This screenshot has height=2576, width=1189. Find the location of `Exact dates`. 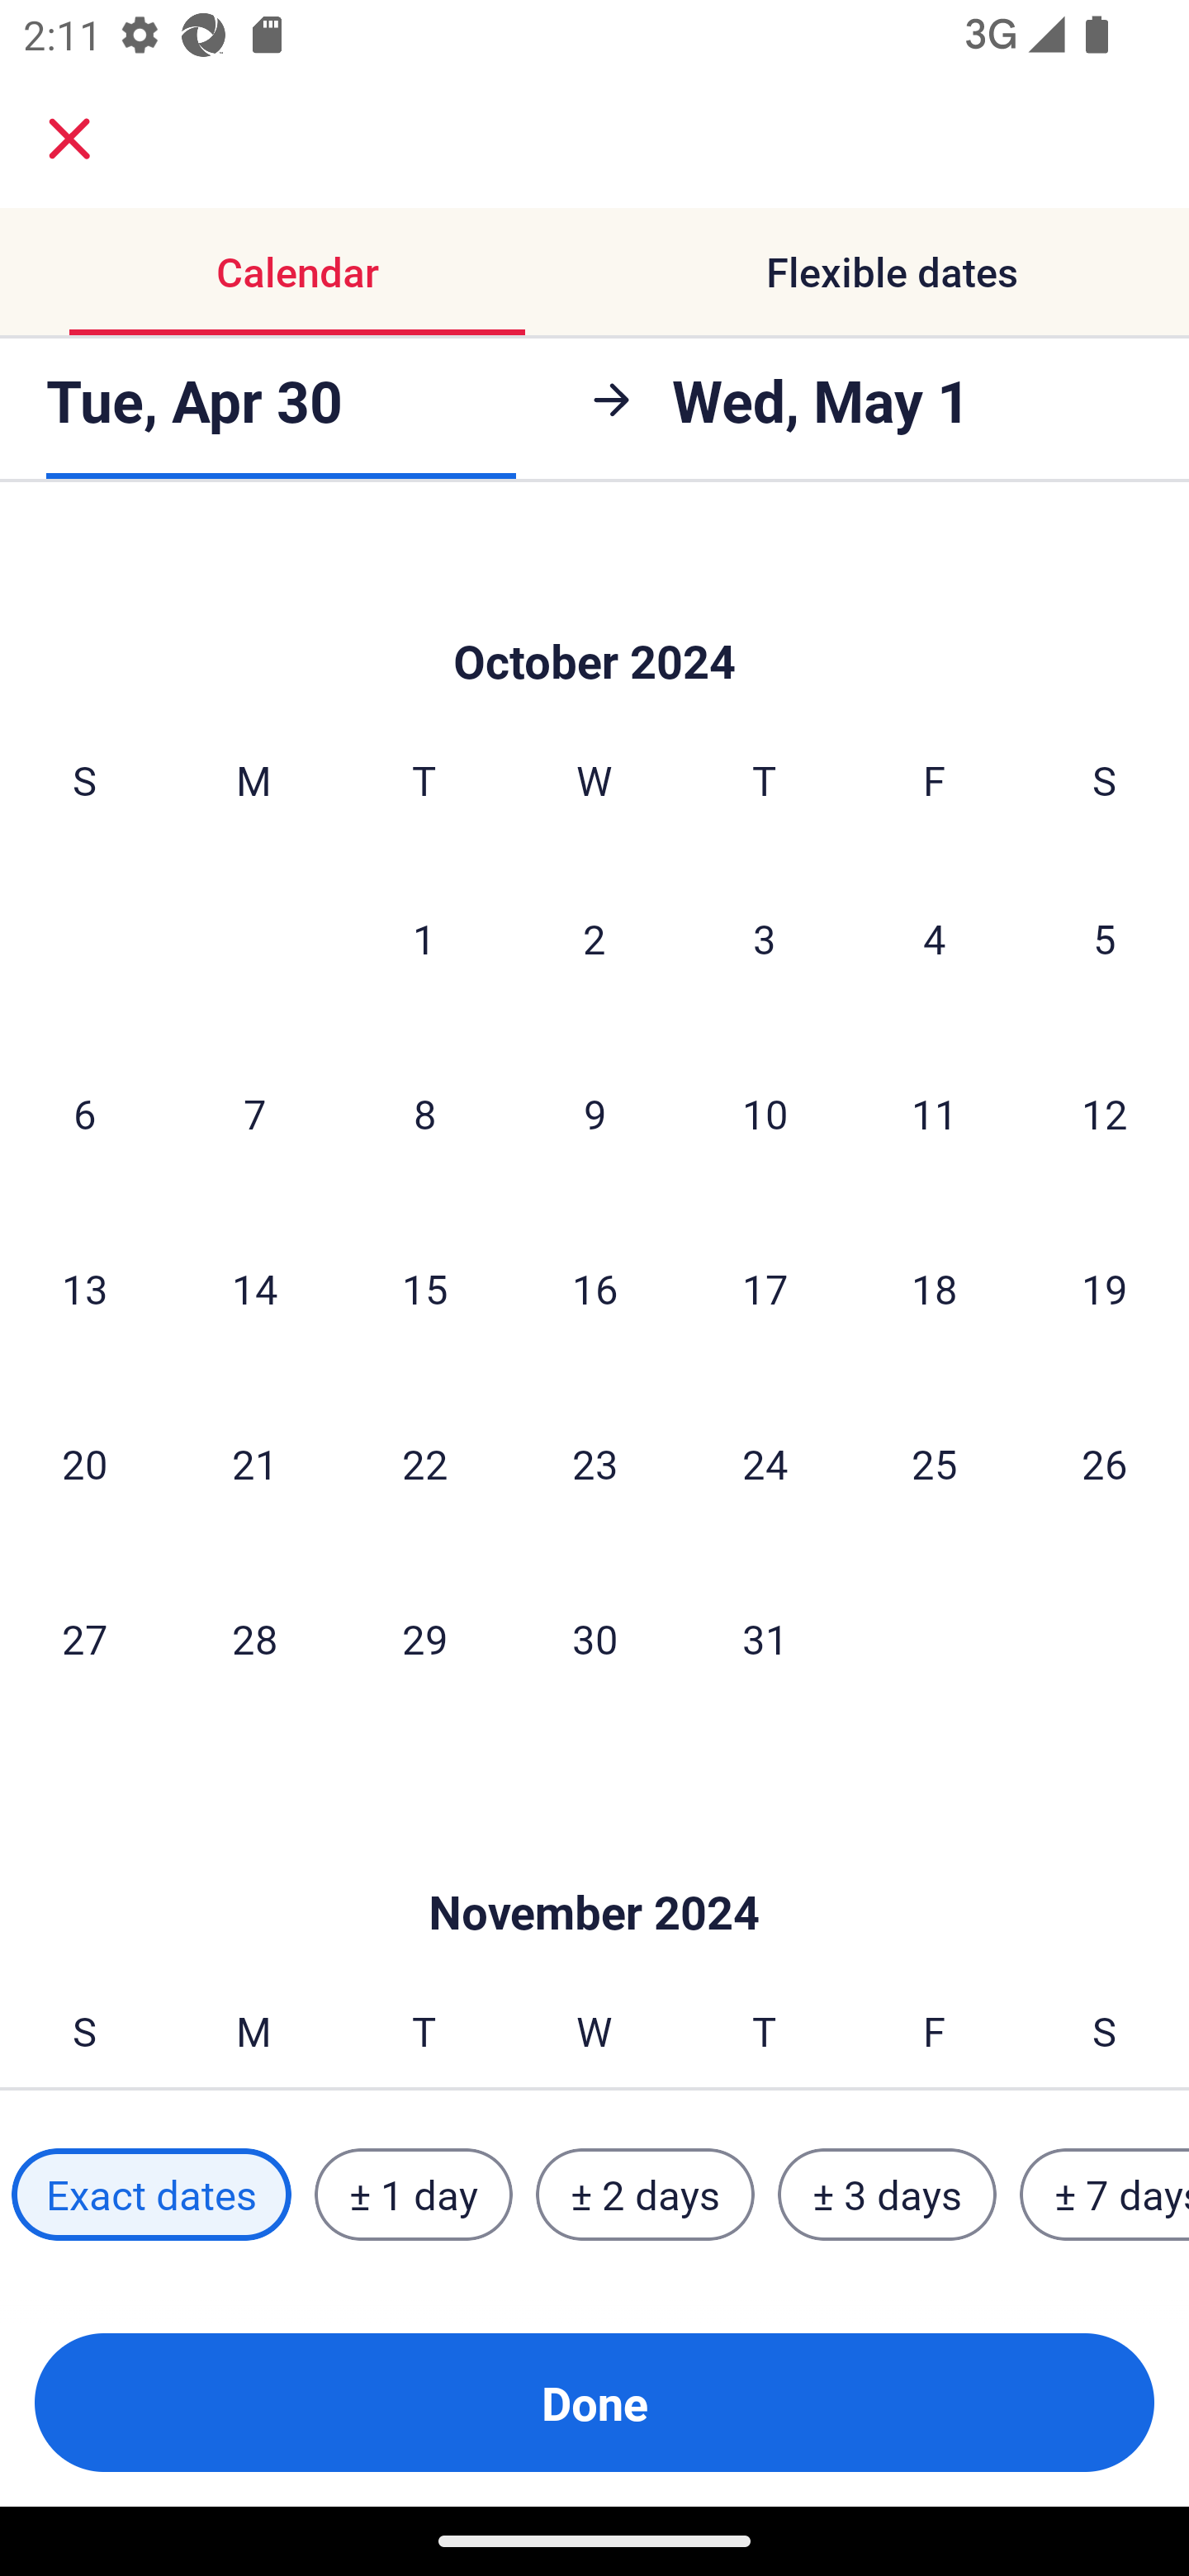

Exact dates is located at coordinates (151, 2195).